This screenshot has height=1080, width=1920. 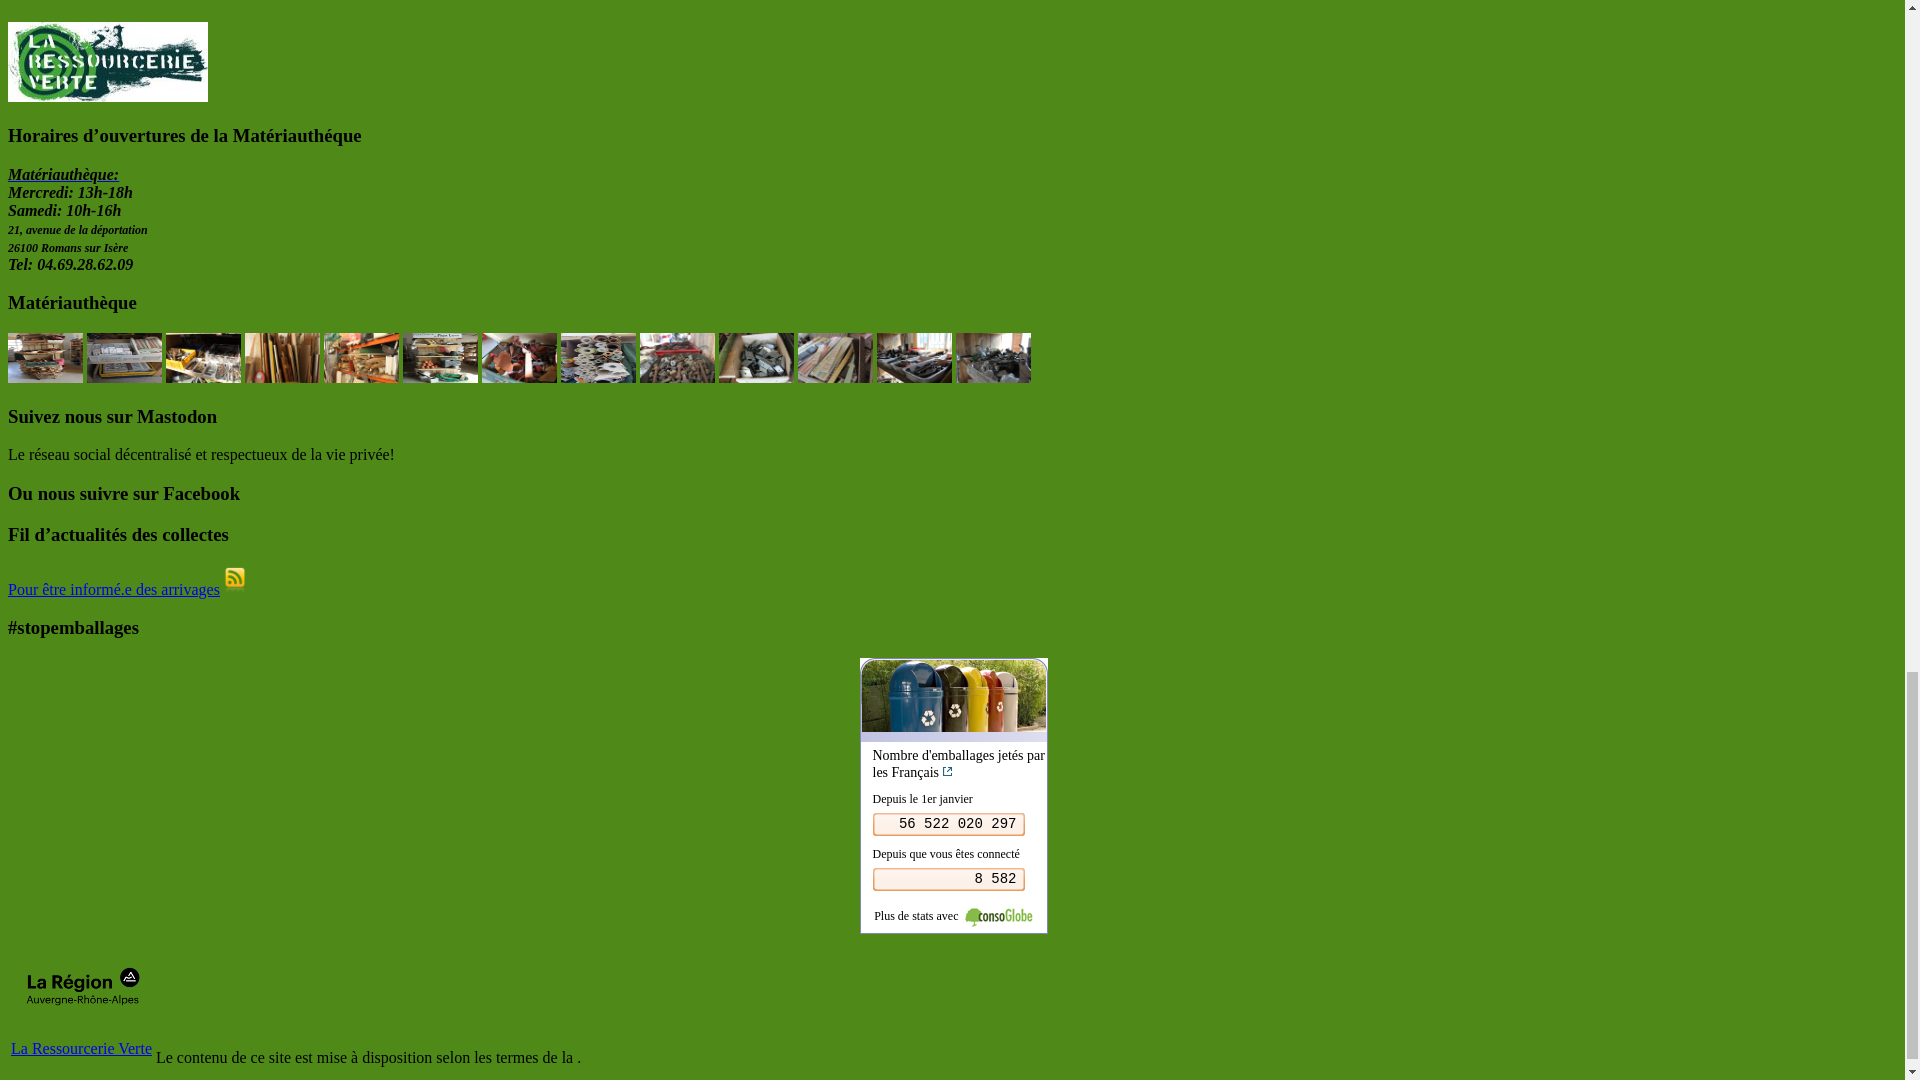 I want to click on mat11, so click(x=203, y=358).